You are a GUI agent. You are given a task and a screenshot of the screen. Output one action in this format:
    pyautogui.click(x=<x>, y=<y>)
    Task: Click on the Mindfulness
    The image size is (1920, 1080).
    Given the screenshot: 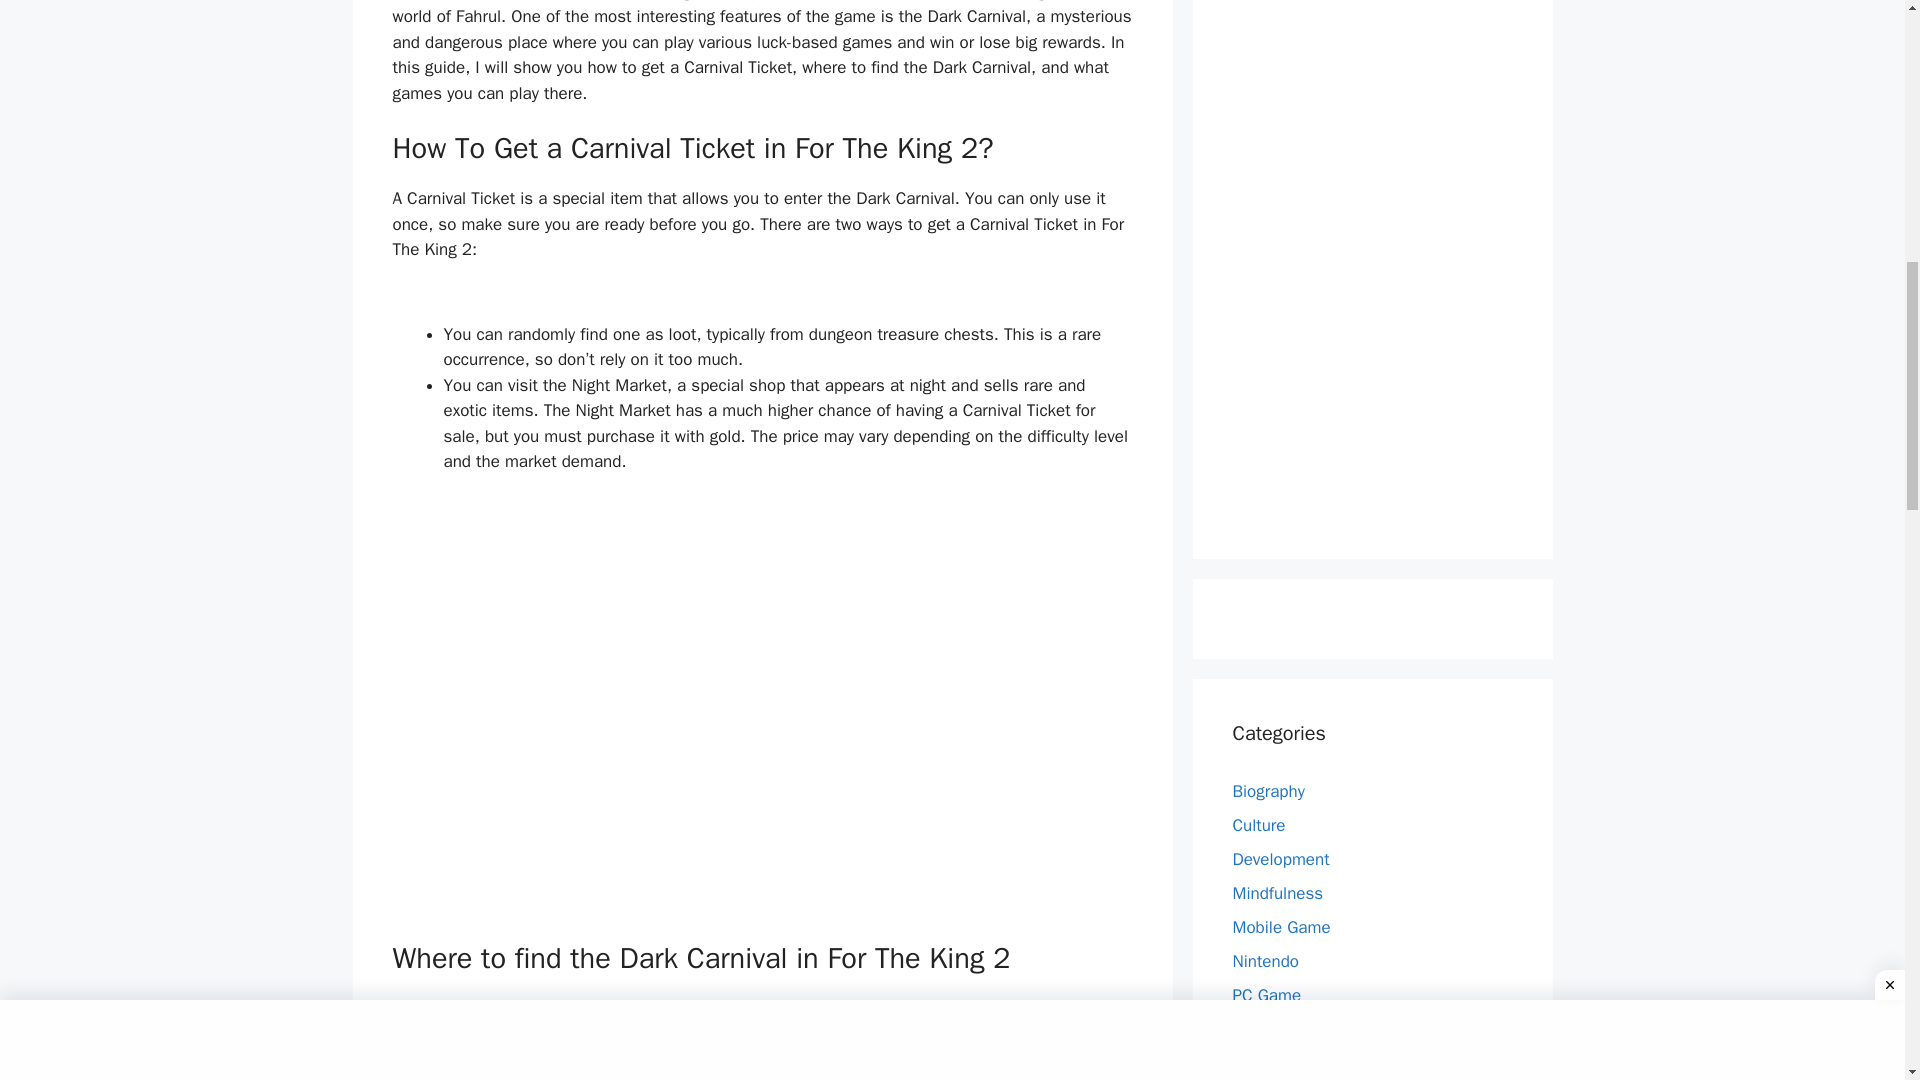 What is the action you would take?
    pyautogui.click(x=1277, y=893)
    